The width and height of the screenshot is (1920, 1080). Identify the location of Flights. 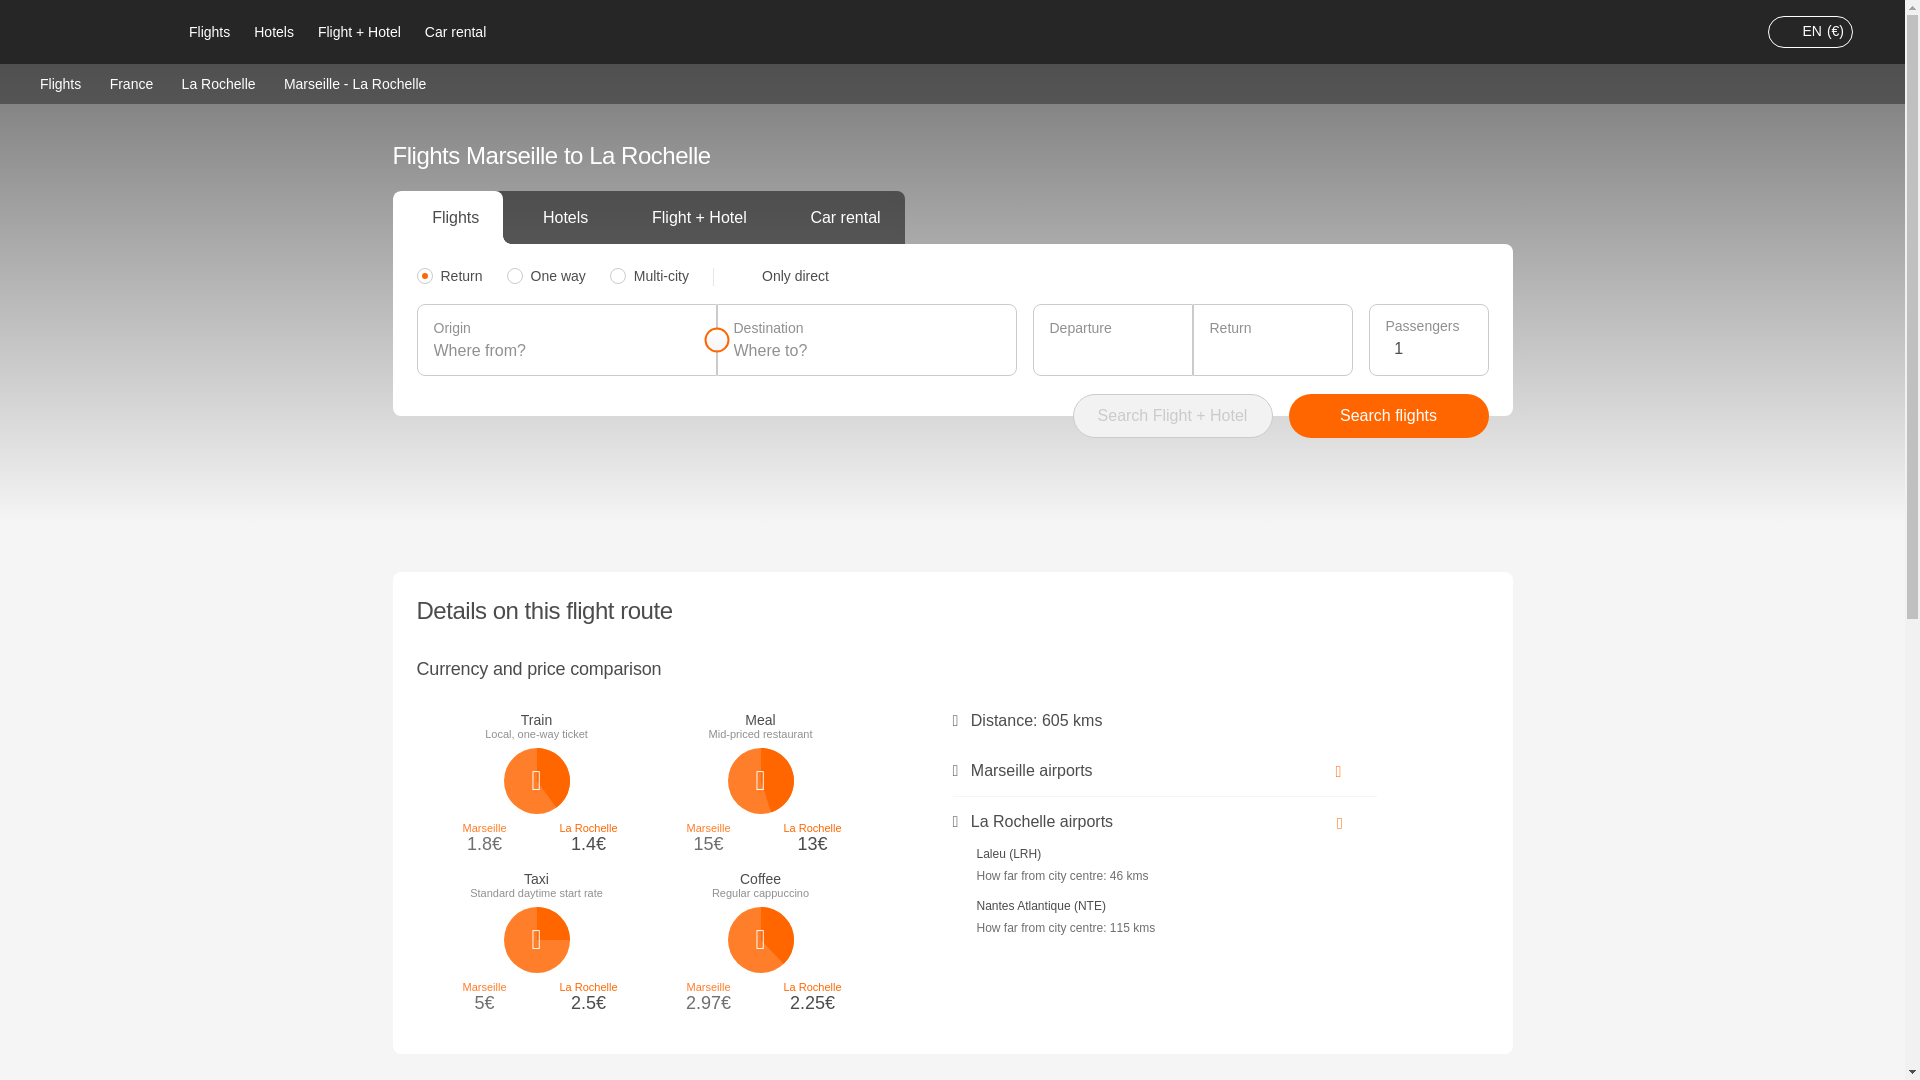
(60, 82).